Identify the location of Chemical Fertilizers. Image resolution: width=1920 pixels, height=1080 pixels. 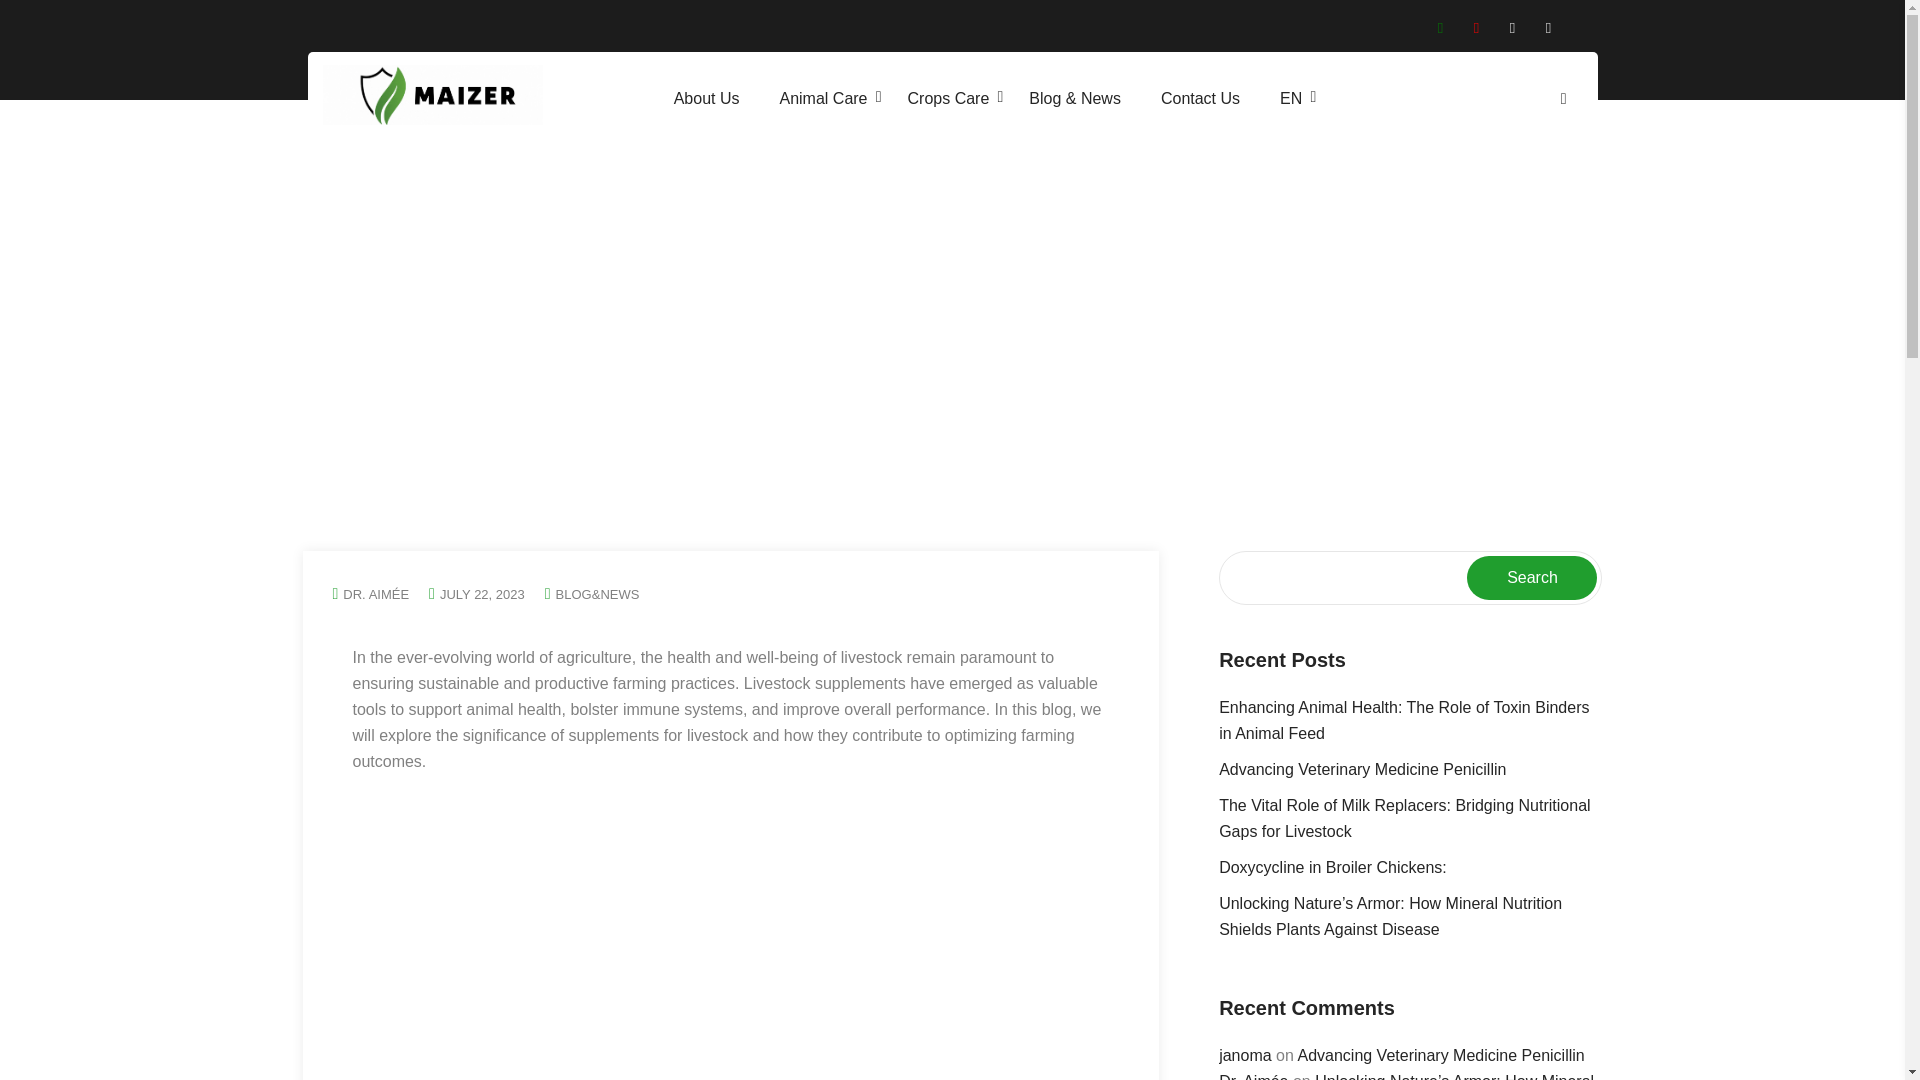
(1176, 256).